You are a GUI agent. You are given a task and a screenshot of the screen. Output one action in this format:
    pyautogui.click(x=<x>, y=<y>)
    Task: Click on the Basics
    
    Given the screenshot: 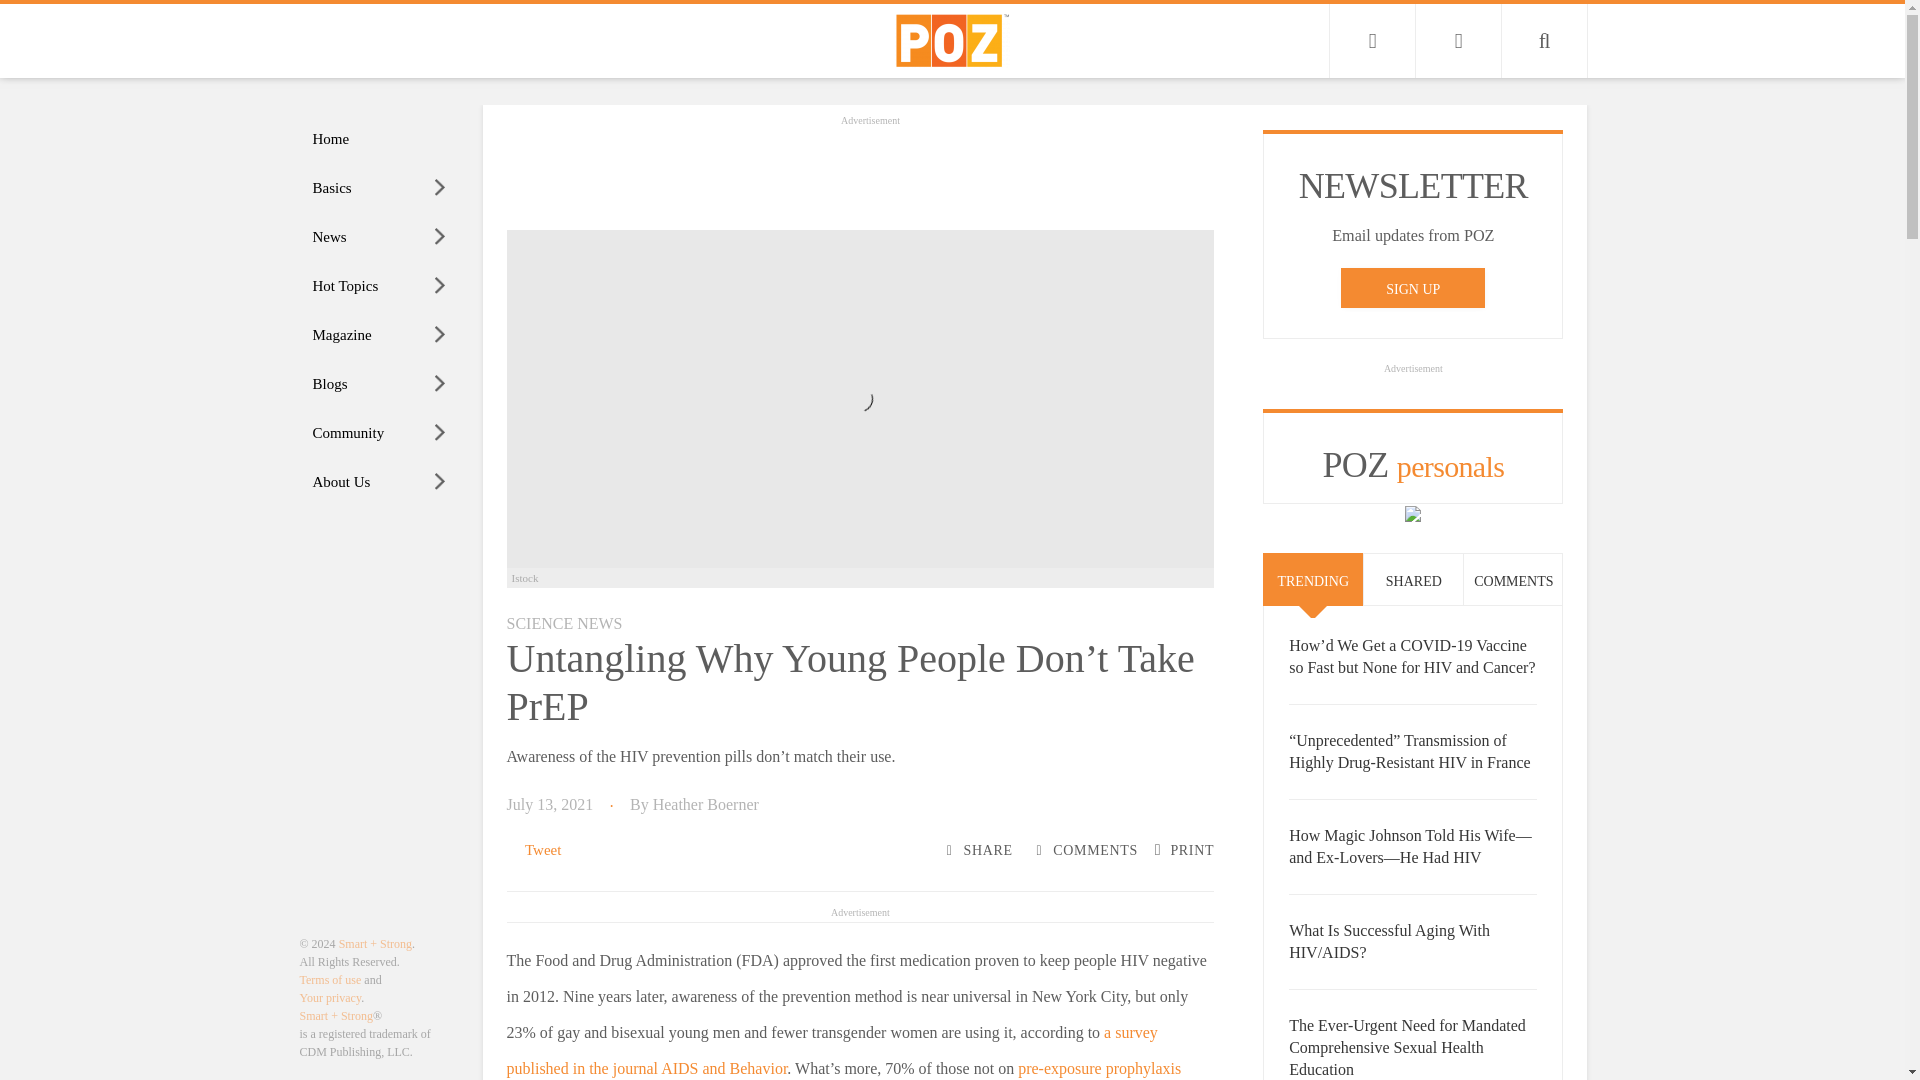 What is the action you would take?
    pyautogui.click(x=380, y=188)
    